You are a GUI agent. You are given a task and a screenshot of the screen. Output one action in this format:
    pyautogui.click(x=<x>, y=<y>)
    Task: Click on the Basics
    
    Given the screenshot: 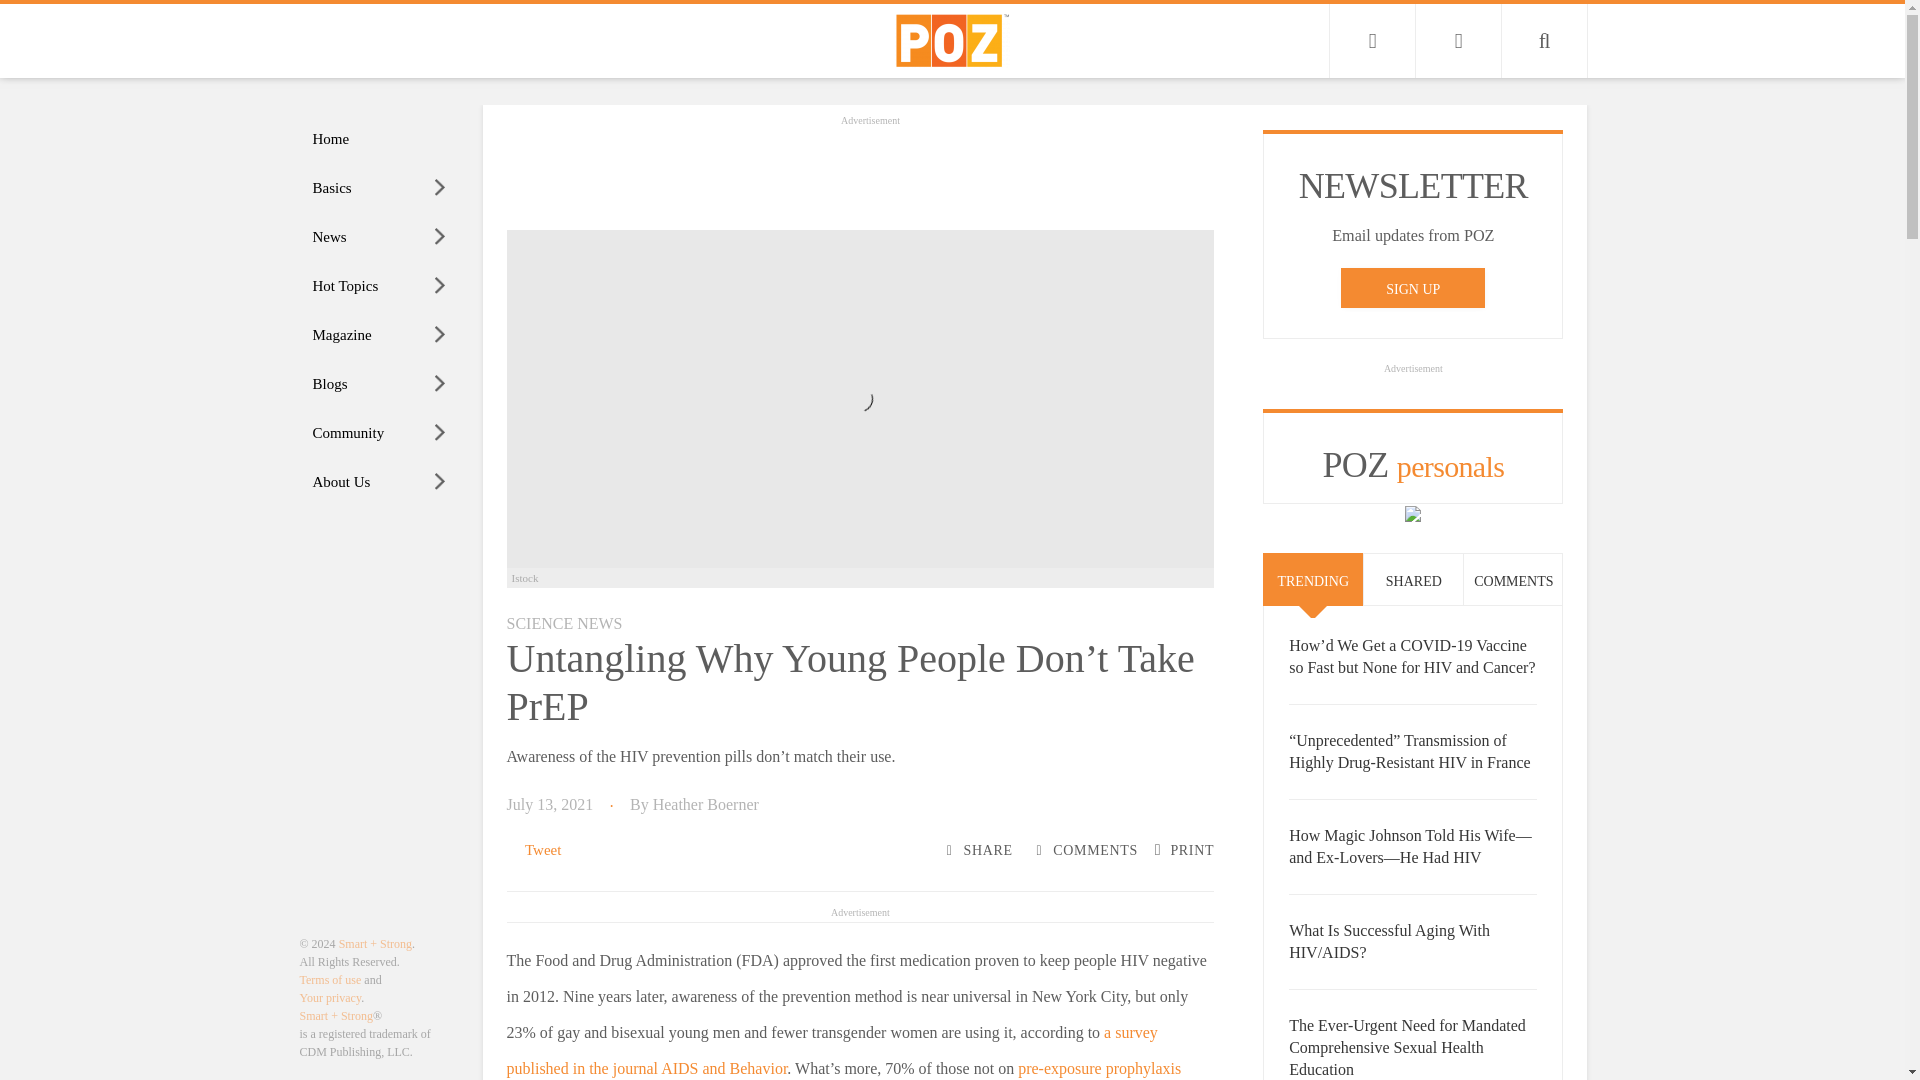 What is the action you would take?
    pyautogui.click(x=380, y=188)
    